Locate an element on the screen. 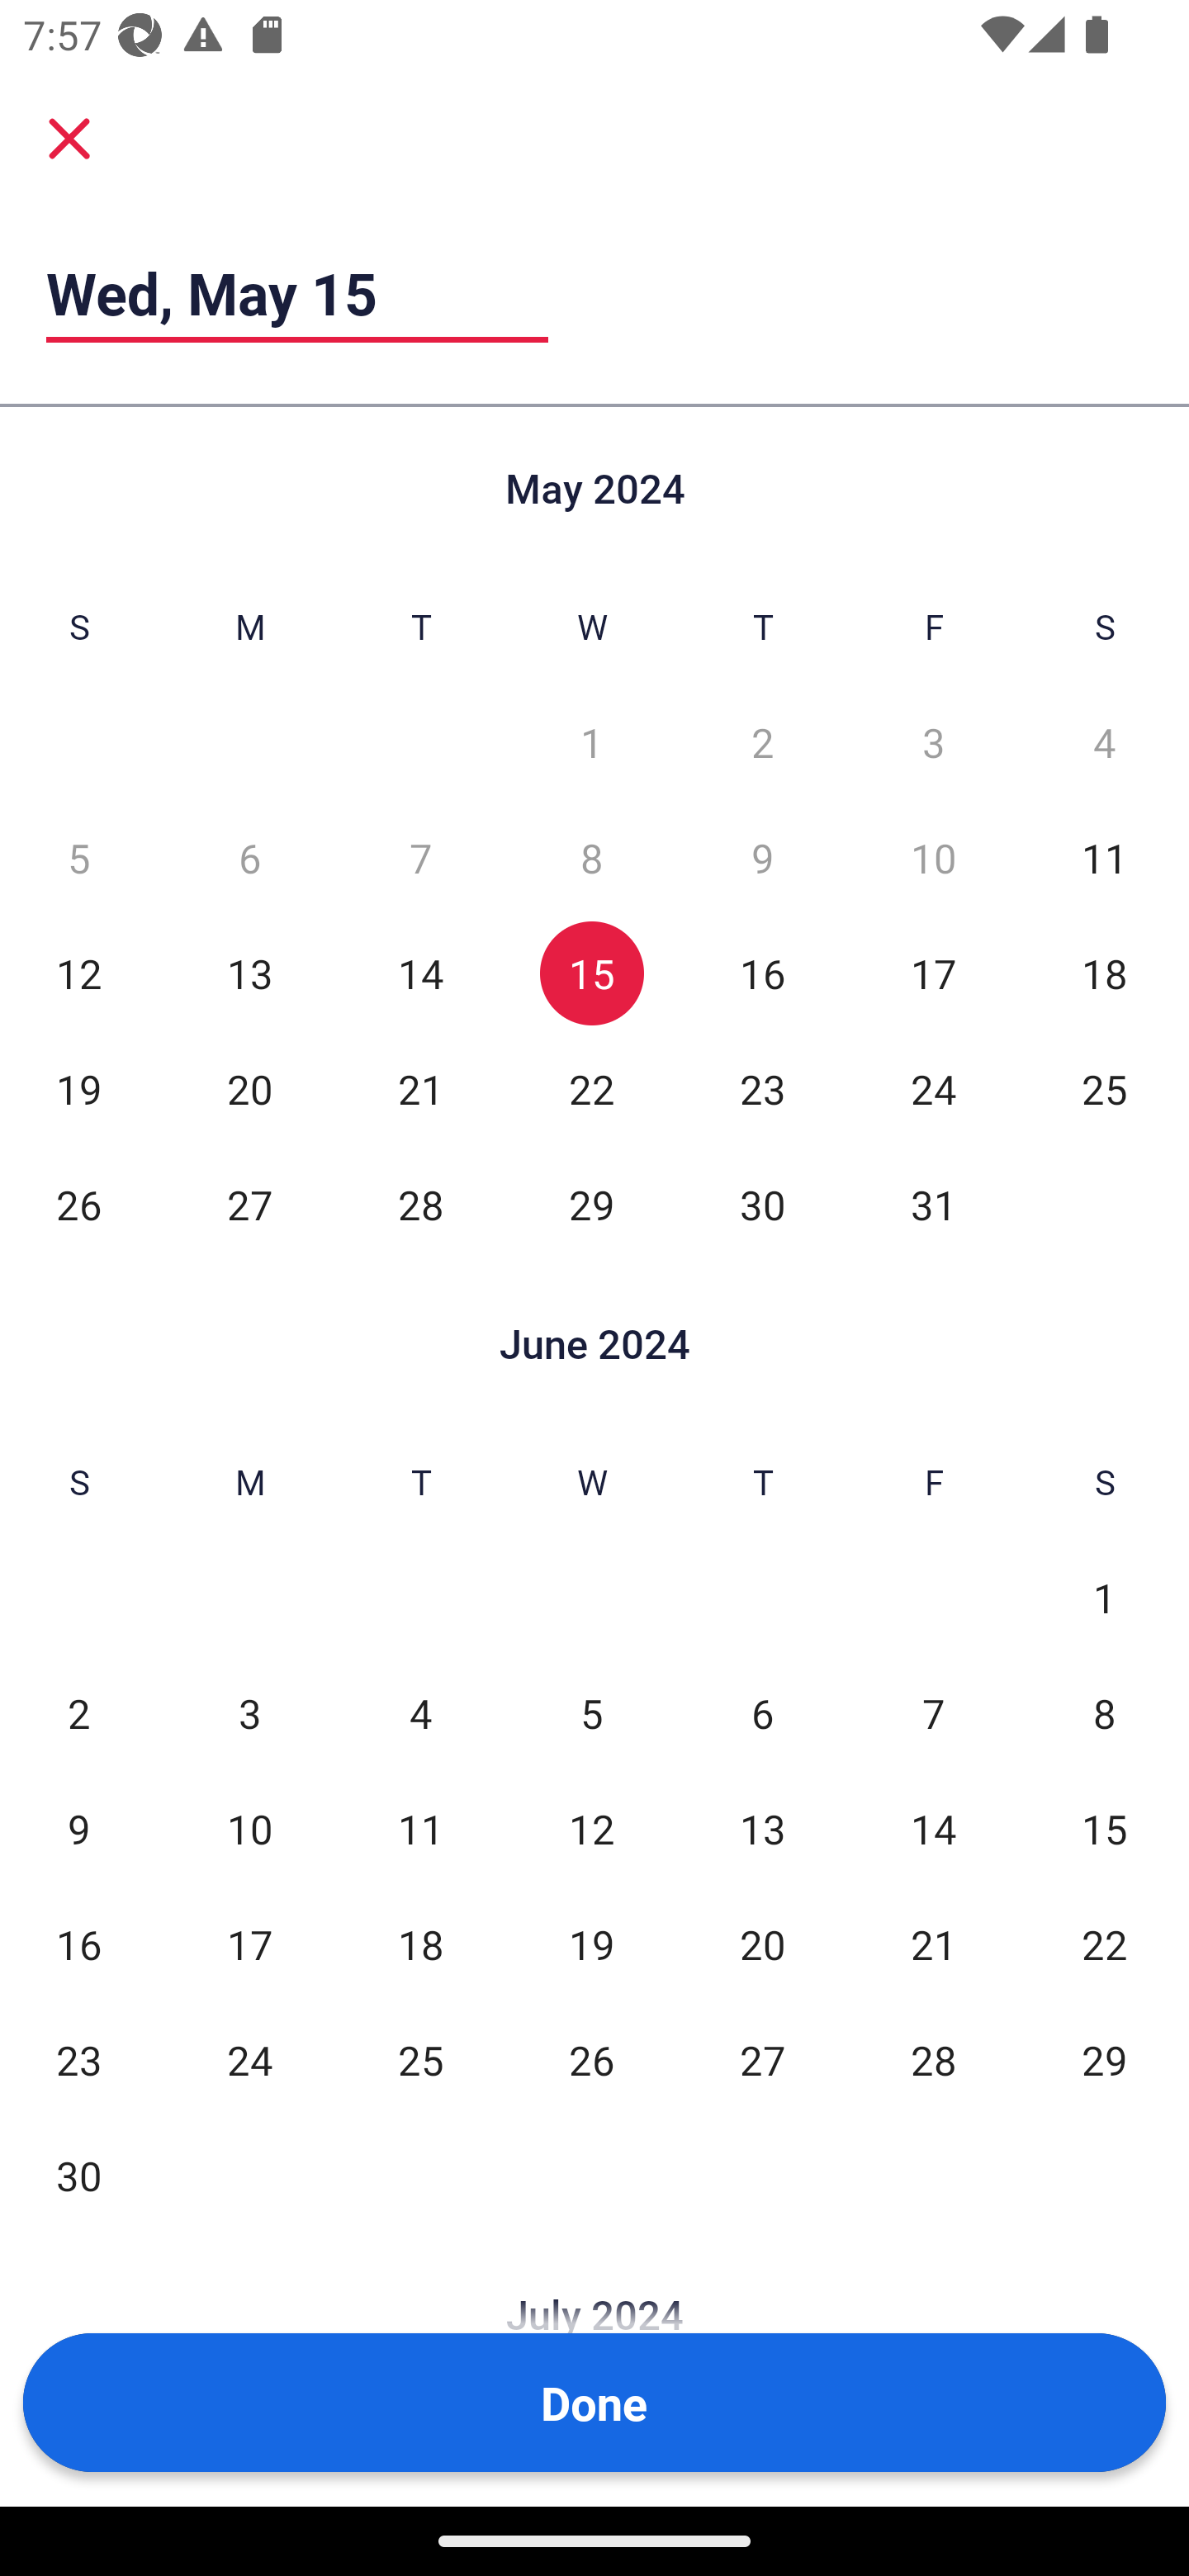 This screenshot has height=2576, width=1189. 14 Fri, Jun 14, Not Selected is located at coordinates (933, 1828).